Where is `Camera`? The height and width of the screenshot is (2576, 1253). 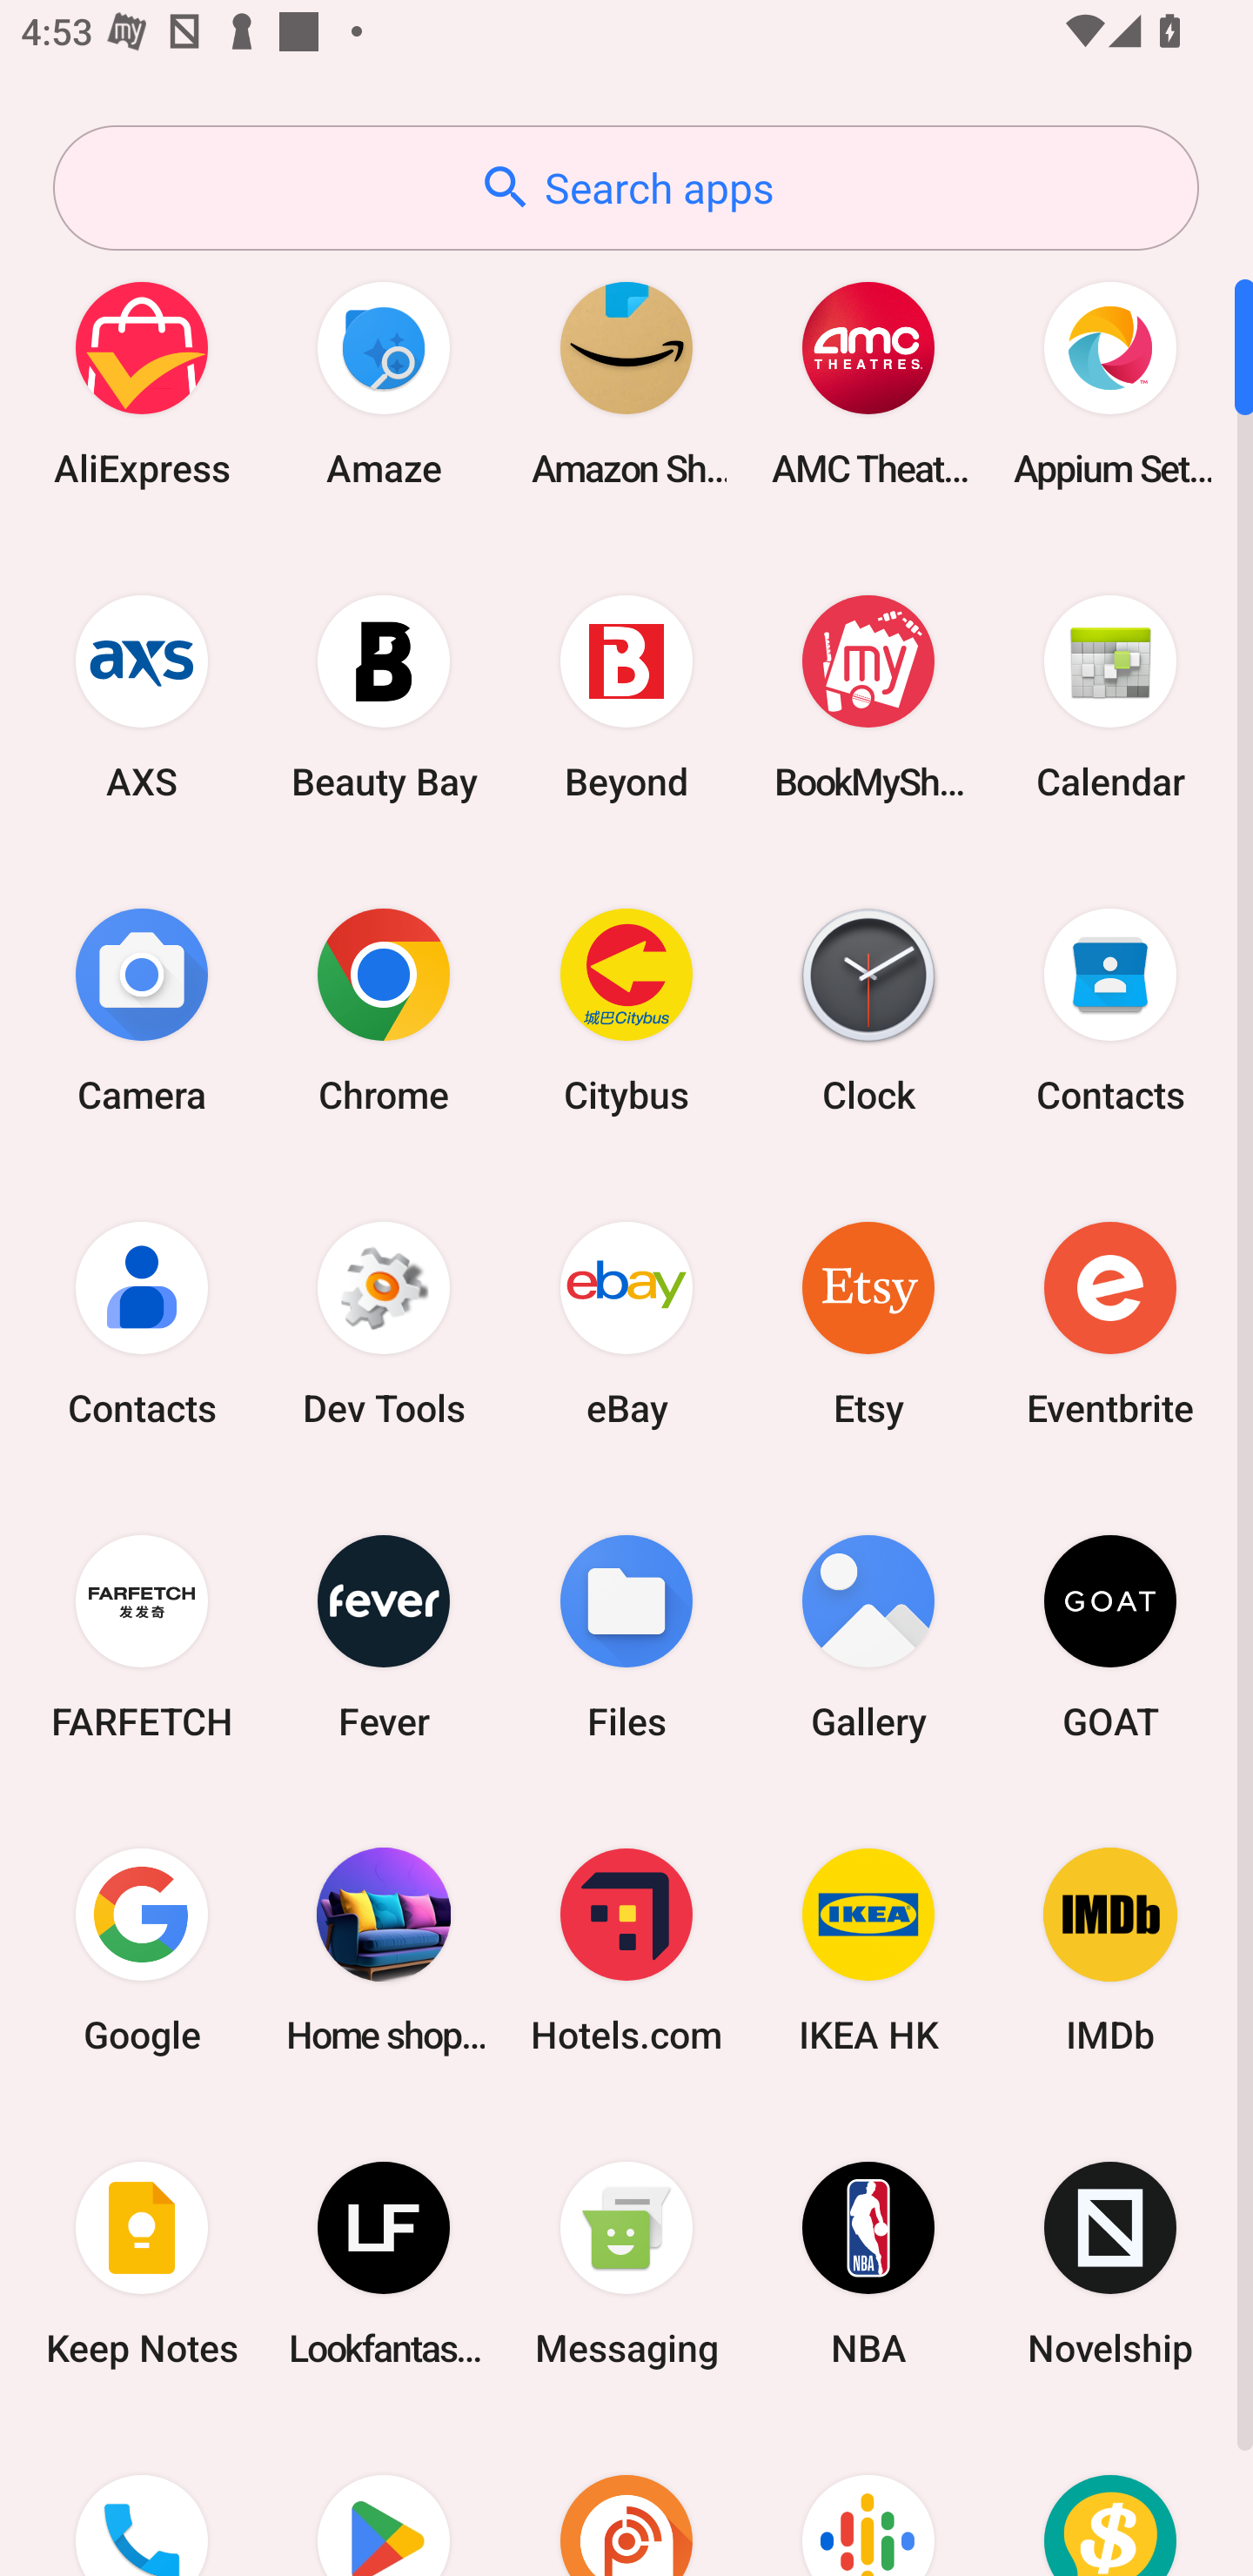
Camera is located at coordinates (142, 1010).